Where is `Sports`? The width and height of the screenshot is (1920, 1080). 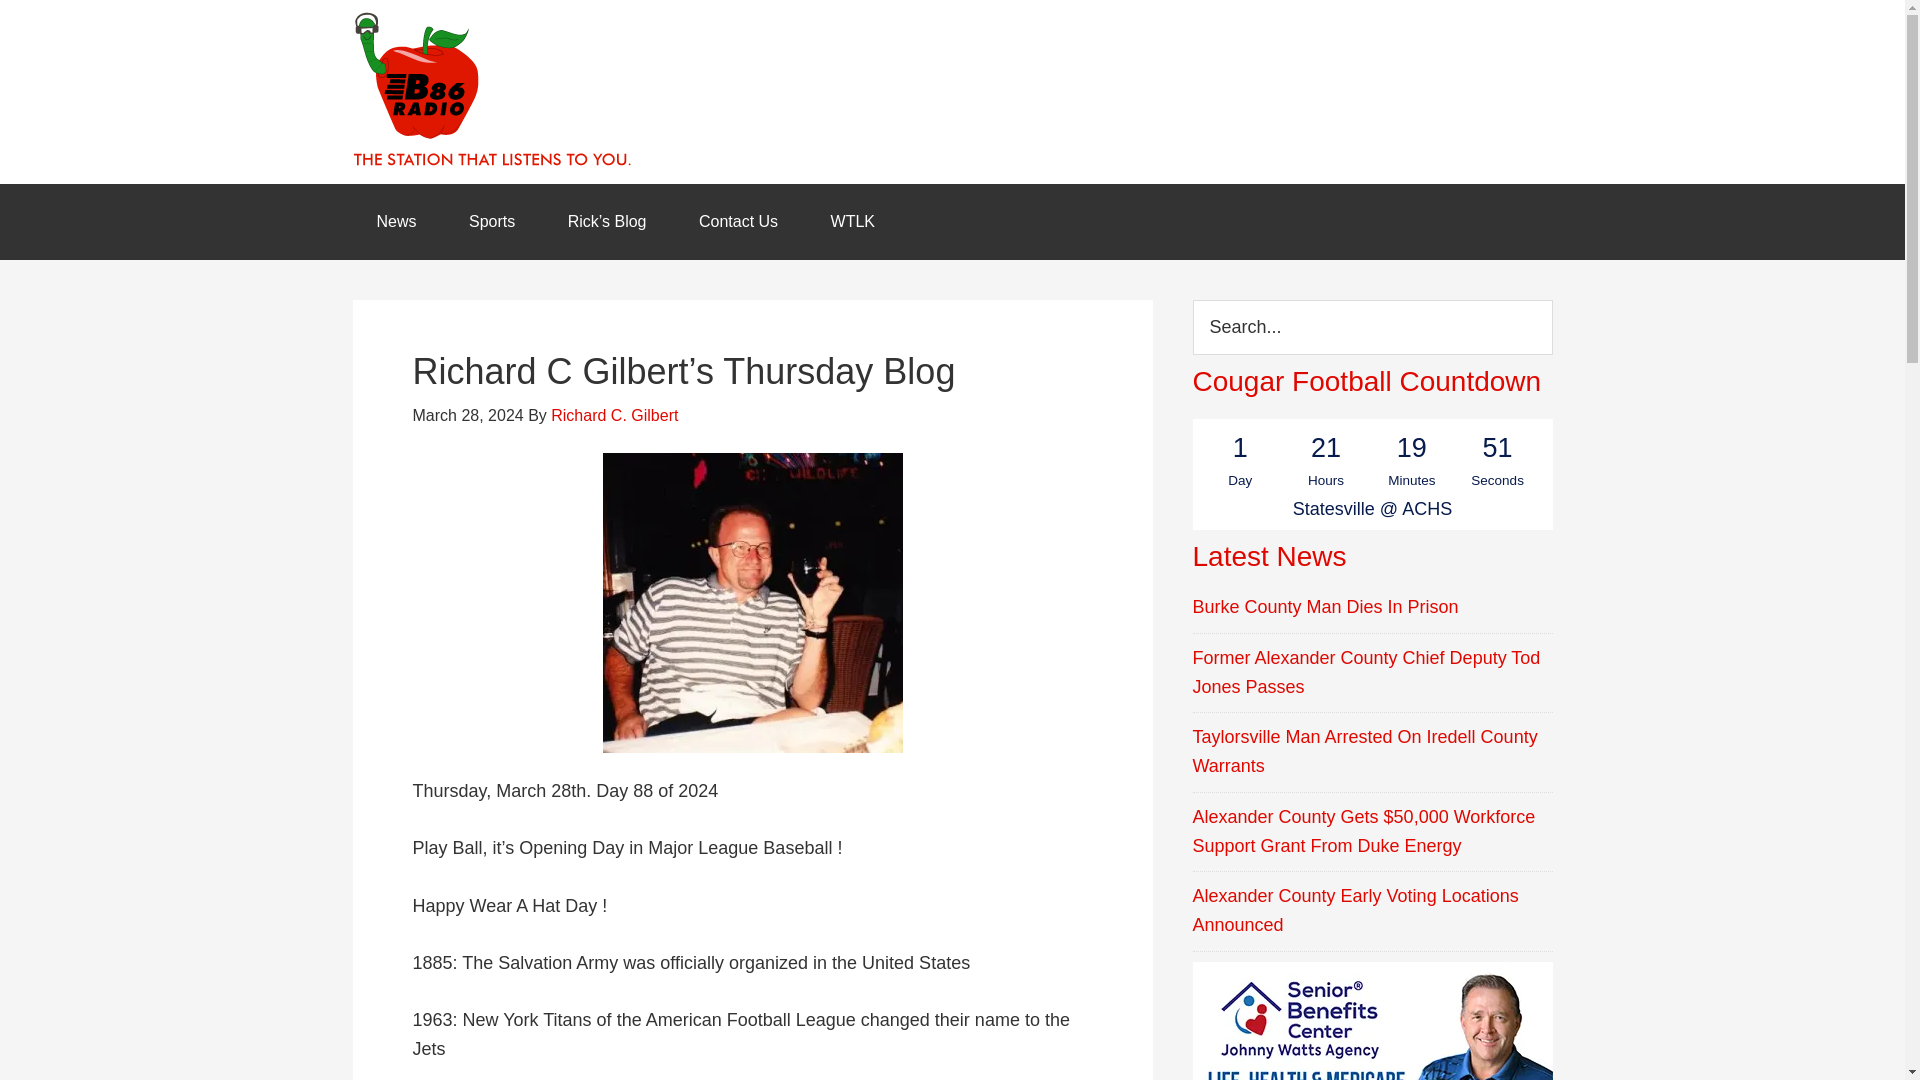
Sports is located at coordinates (492, 222).